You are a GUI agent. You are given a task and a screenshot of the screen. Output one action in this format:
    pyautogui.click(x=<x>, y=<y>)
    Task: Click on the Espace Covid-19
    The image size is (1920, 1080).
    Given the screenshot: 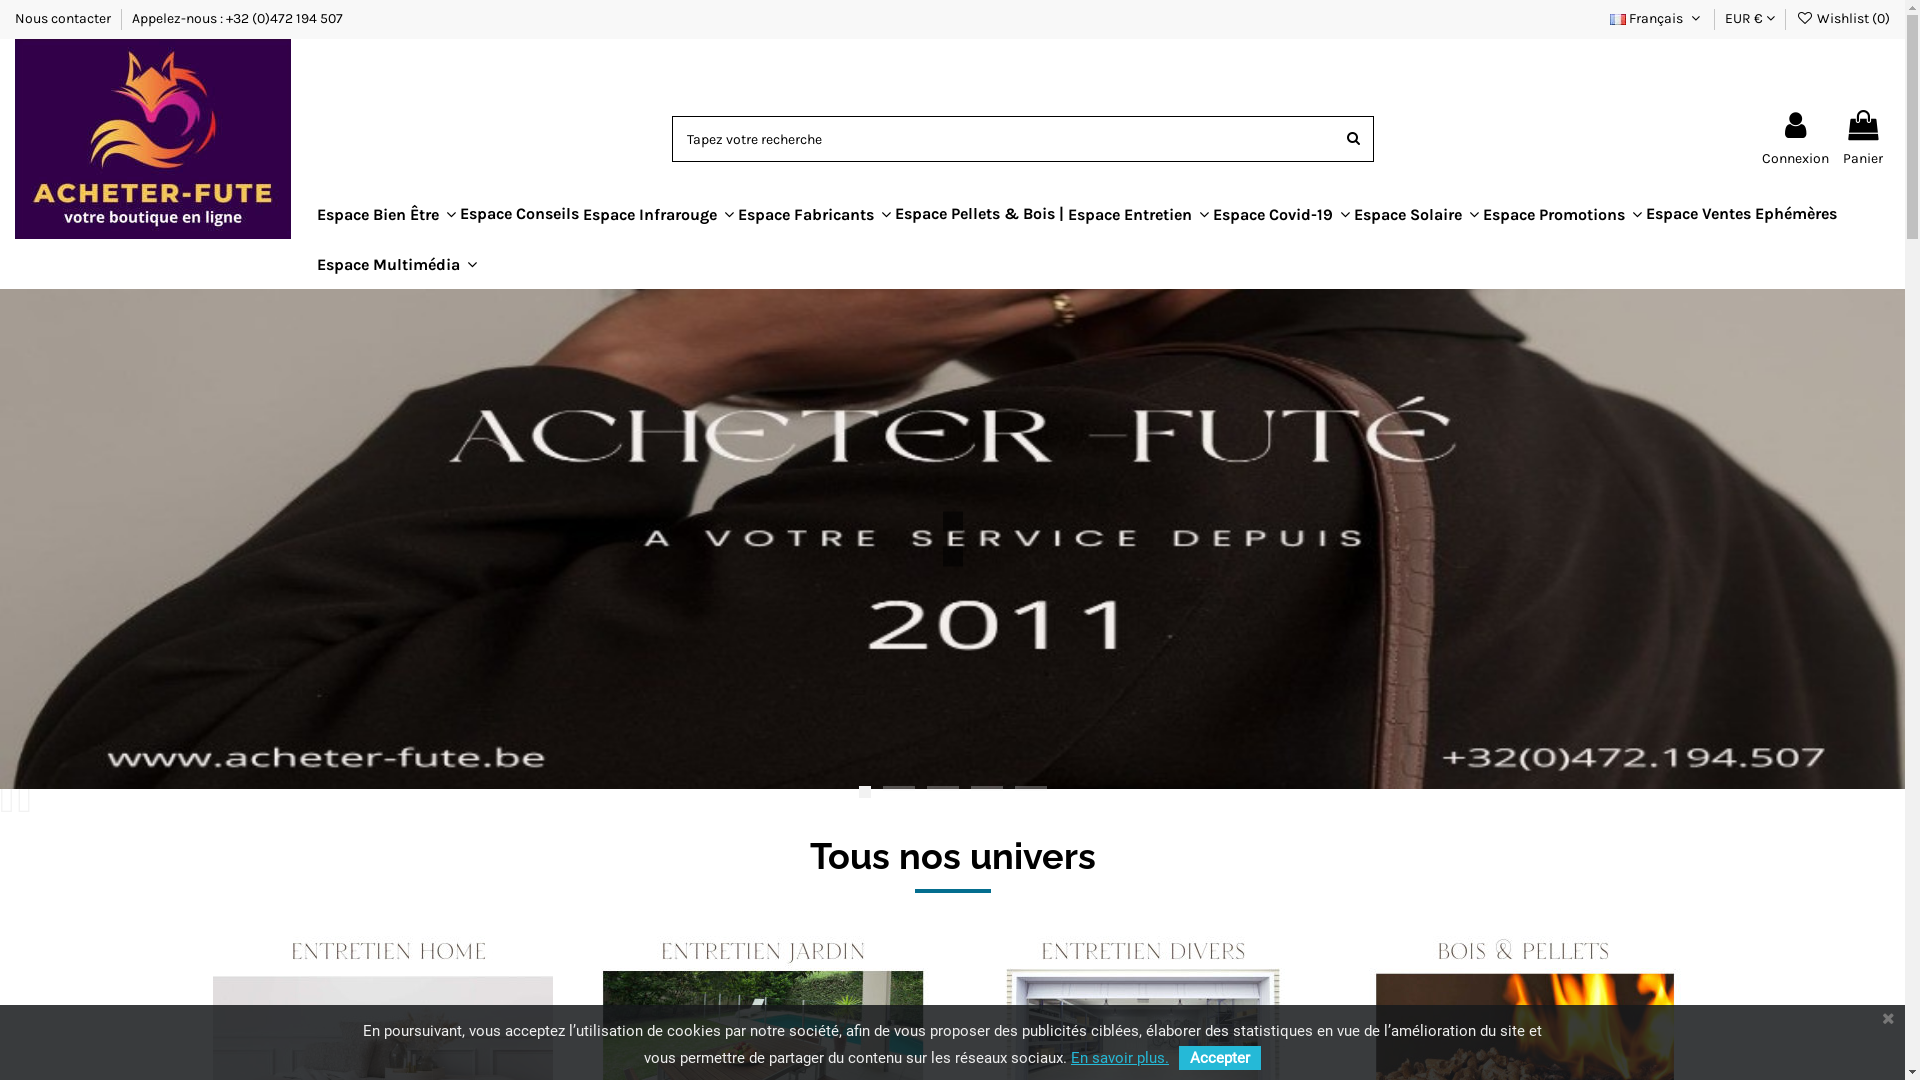 What is the action you would take?
    pyautogui.click(x=1282, y=214)
    